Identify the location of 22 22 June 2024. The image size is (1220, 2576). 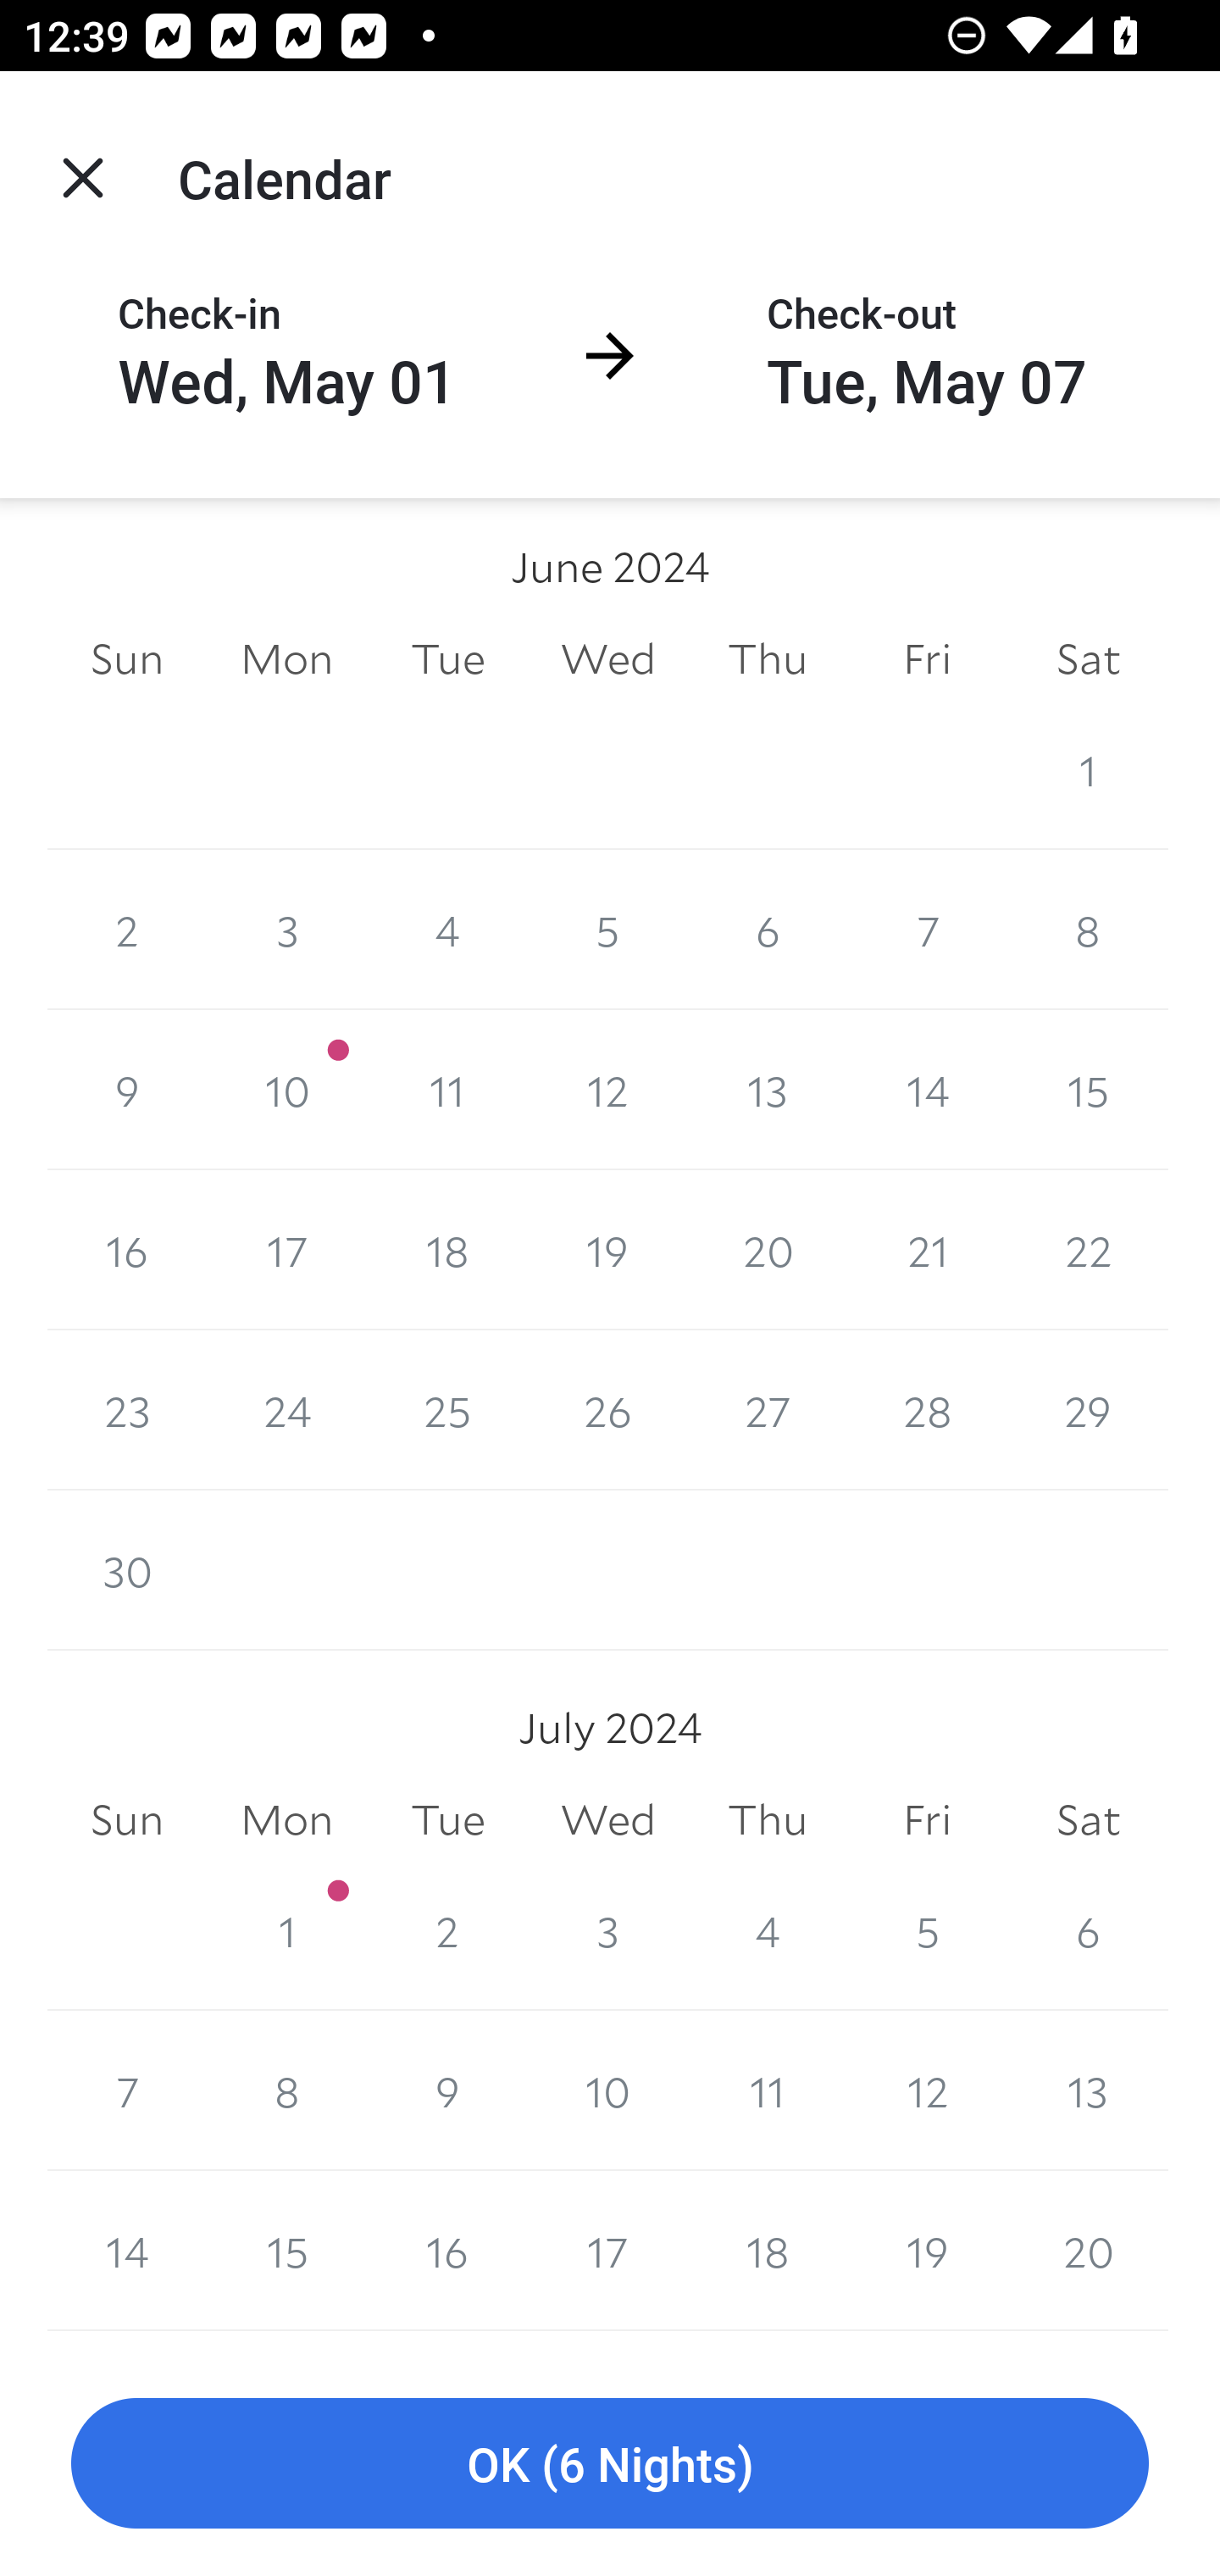
(1088, 1249).